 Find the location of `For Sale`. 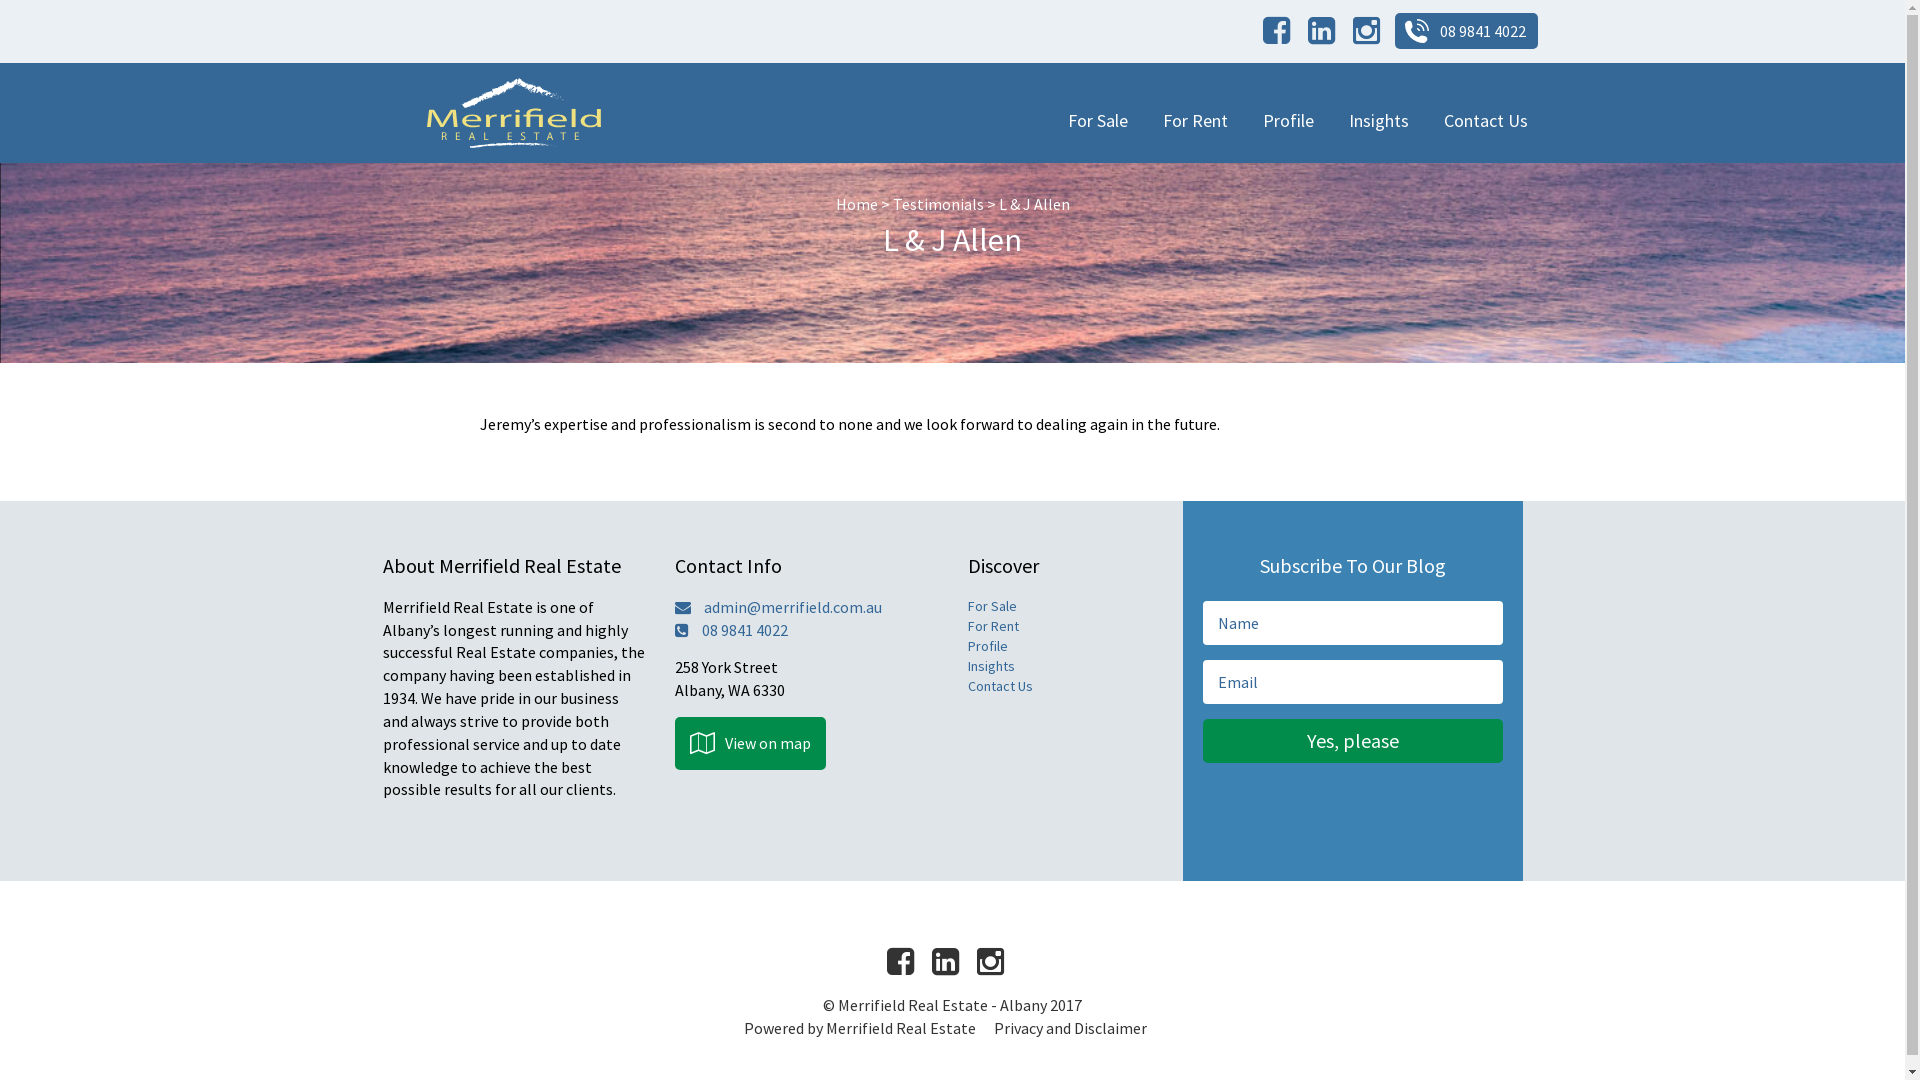

For Sale is located at coordinates (1098, 120).